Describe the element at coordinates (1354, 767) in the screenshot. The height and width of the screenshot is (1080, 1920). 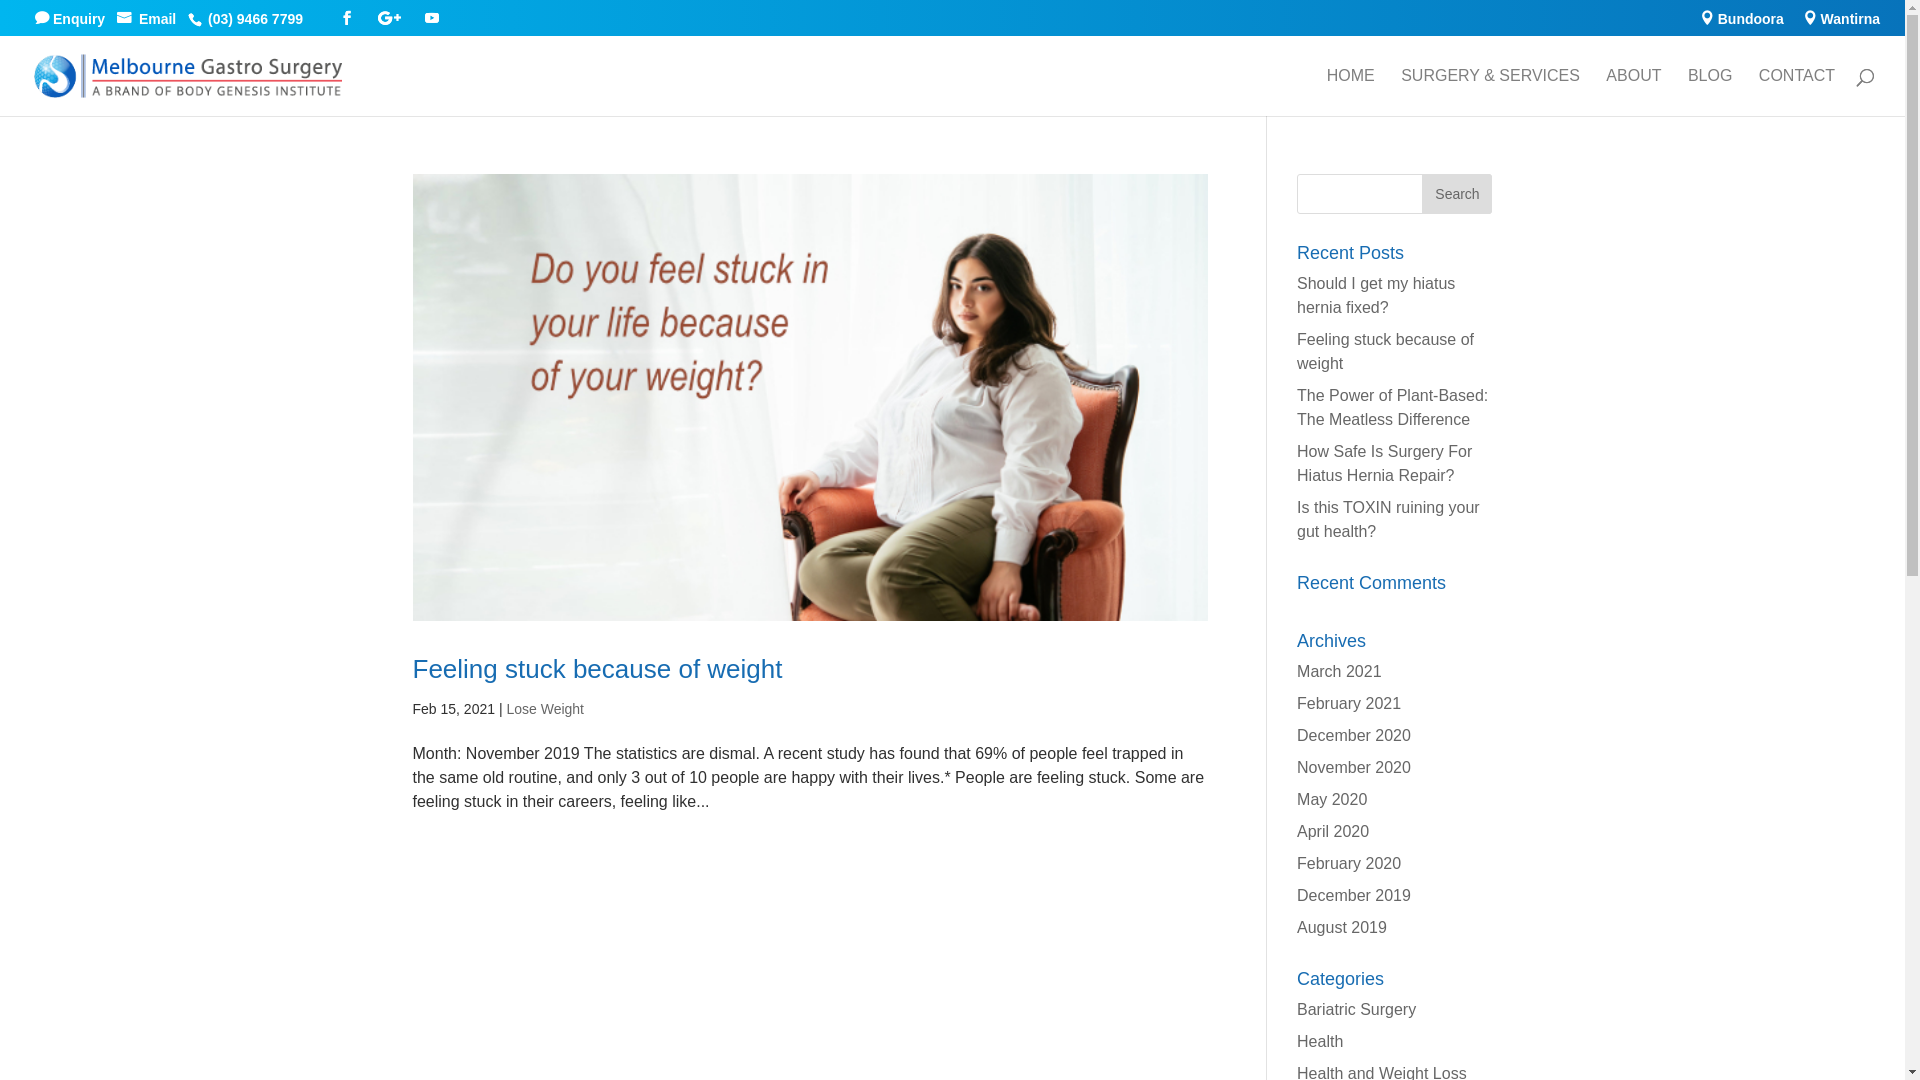
I see `November 2020` at that location.